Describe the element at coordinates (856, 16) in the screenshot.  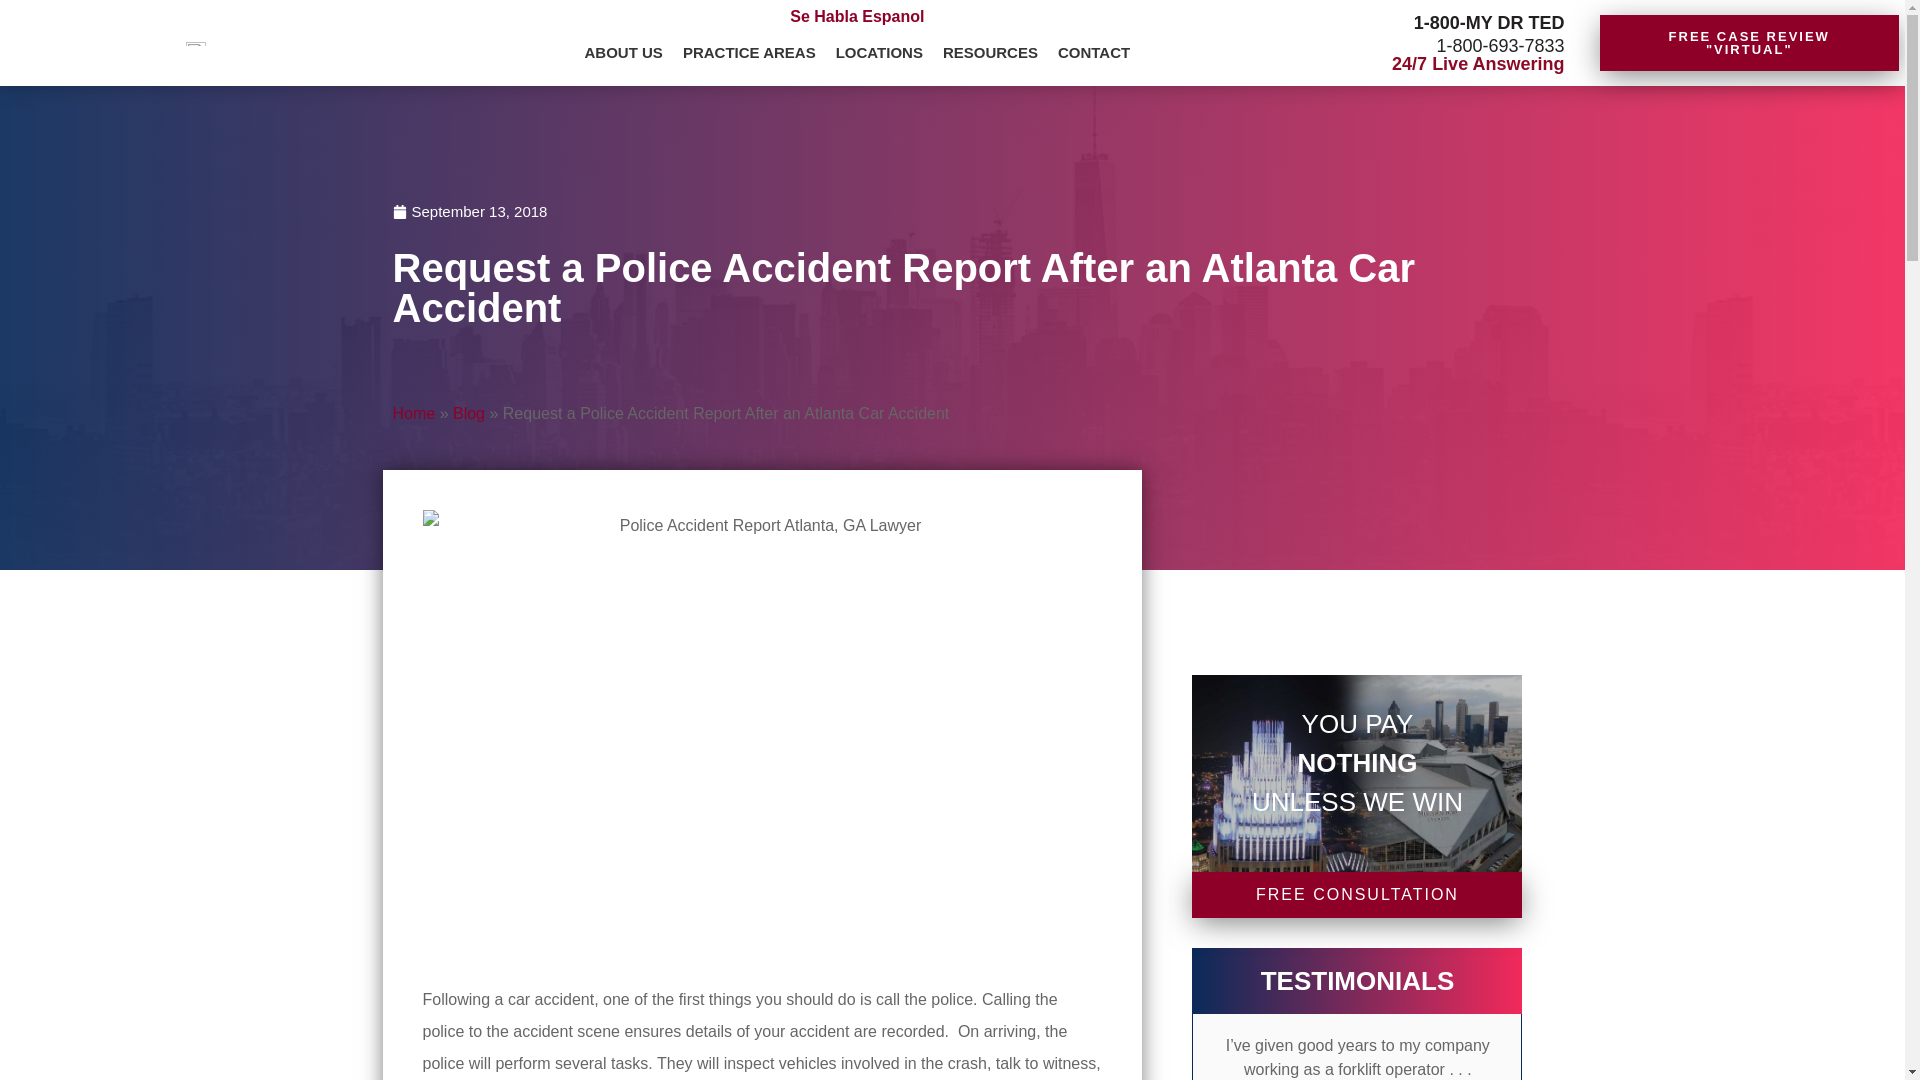
I see `Se Habla Espanol` at that location.